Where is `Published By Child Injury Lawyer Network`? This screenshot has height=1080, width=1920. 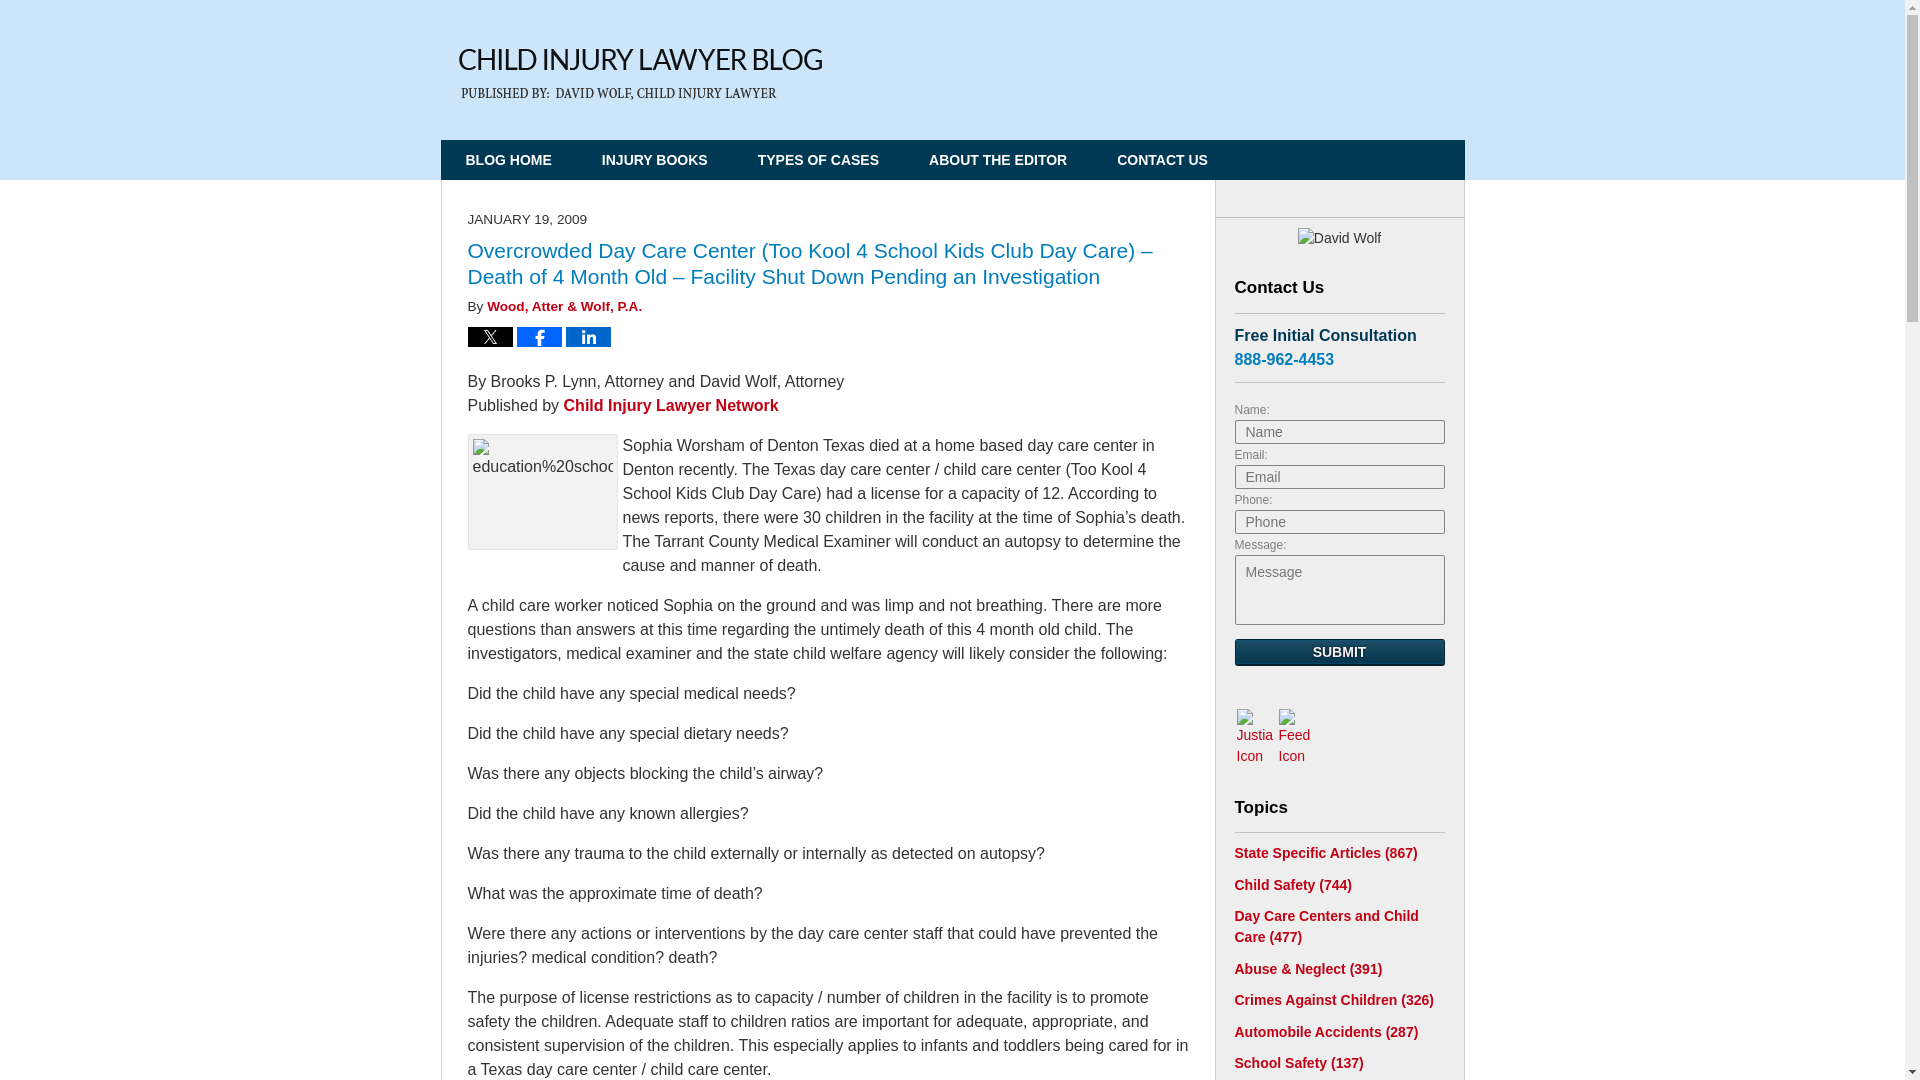 Published By Child Injury Lawyer Network is located at coordinates (1328, 62).